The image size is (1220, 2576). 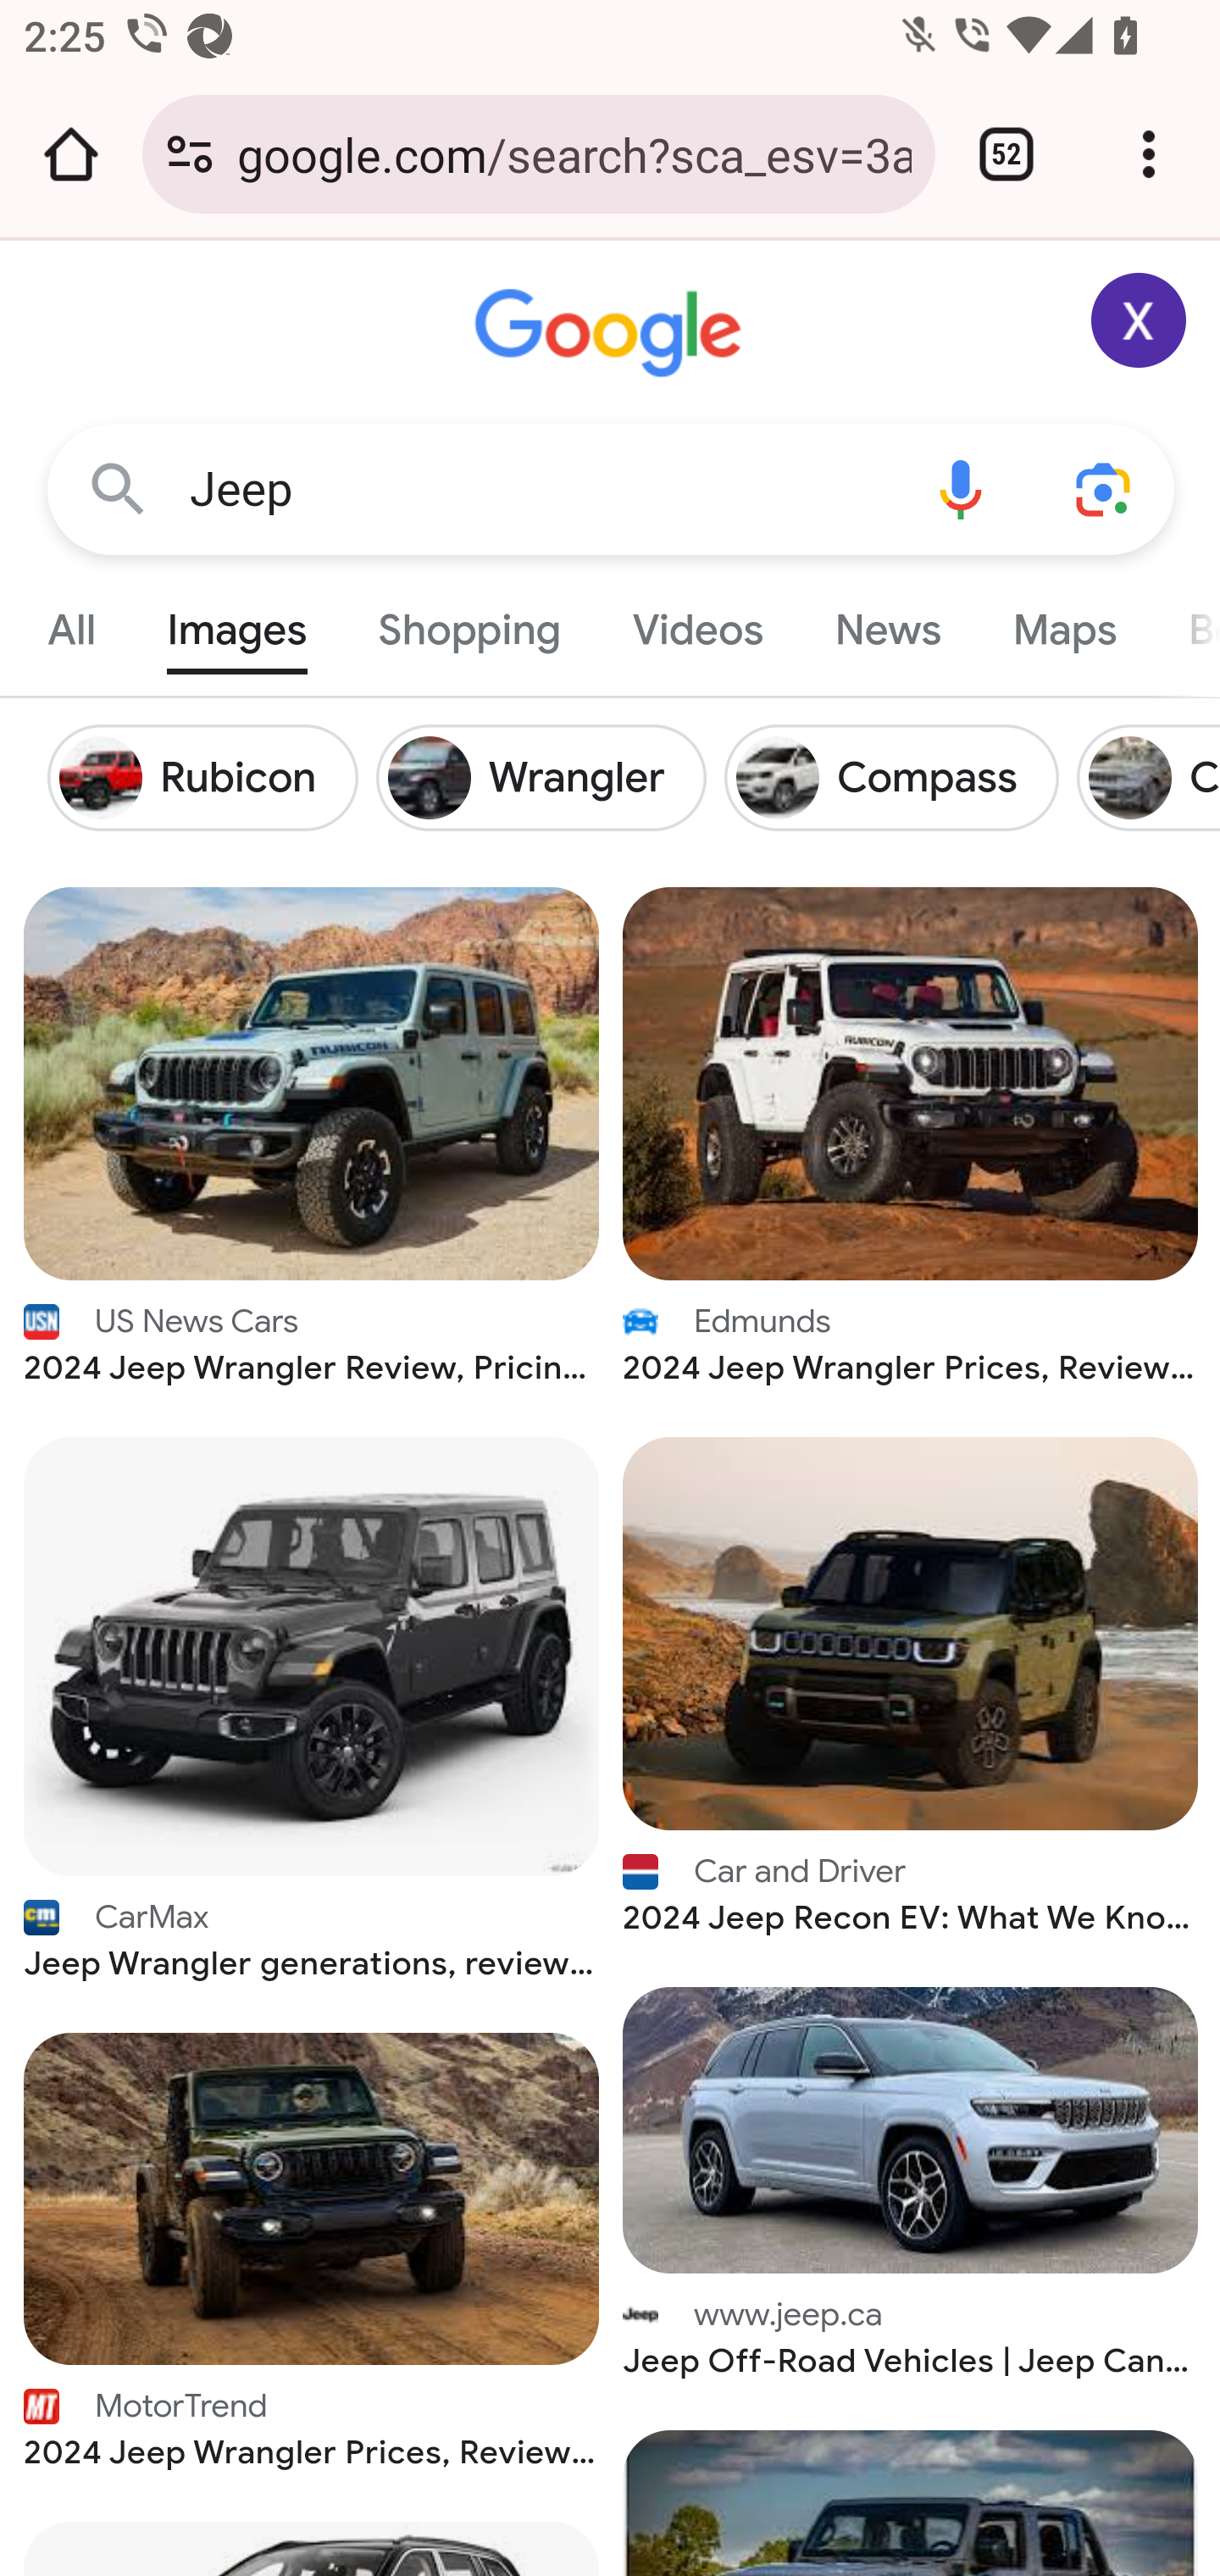 I want to click on Videos, so click(x=697, y=622).